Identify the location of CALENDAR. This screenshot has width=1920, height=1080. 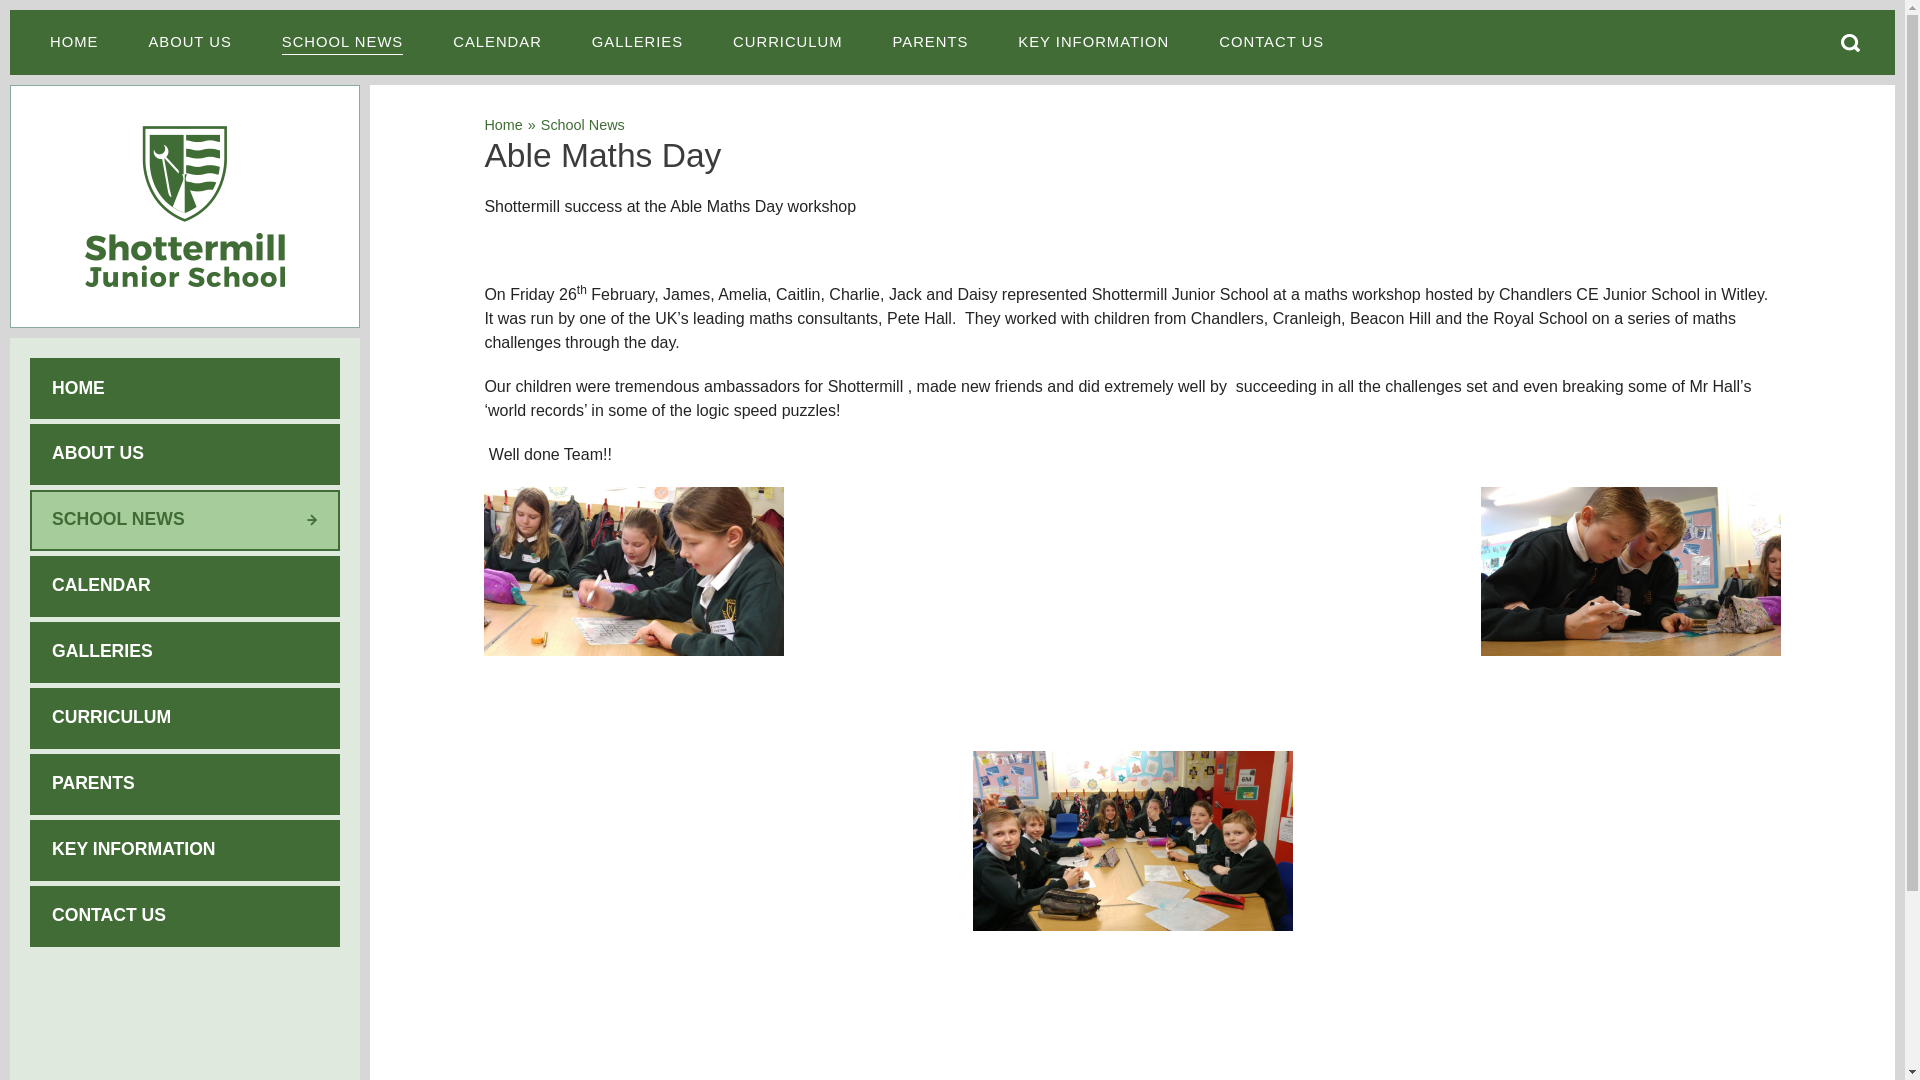
(497, 42).